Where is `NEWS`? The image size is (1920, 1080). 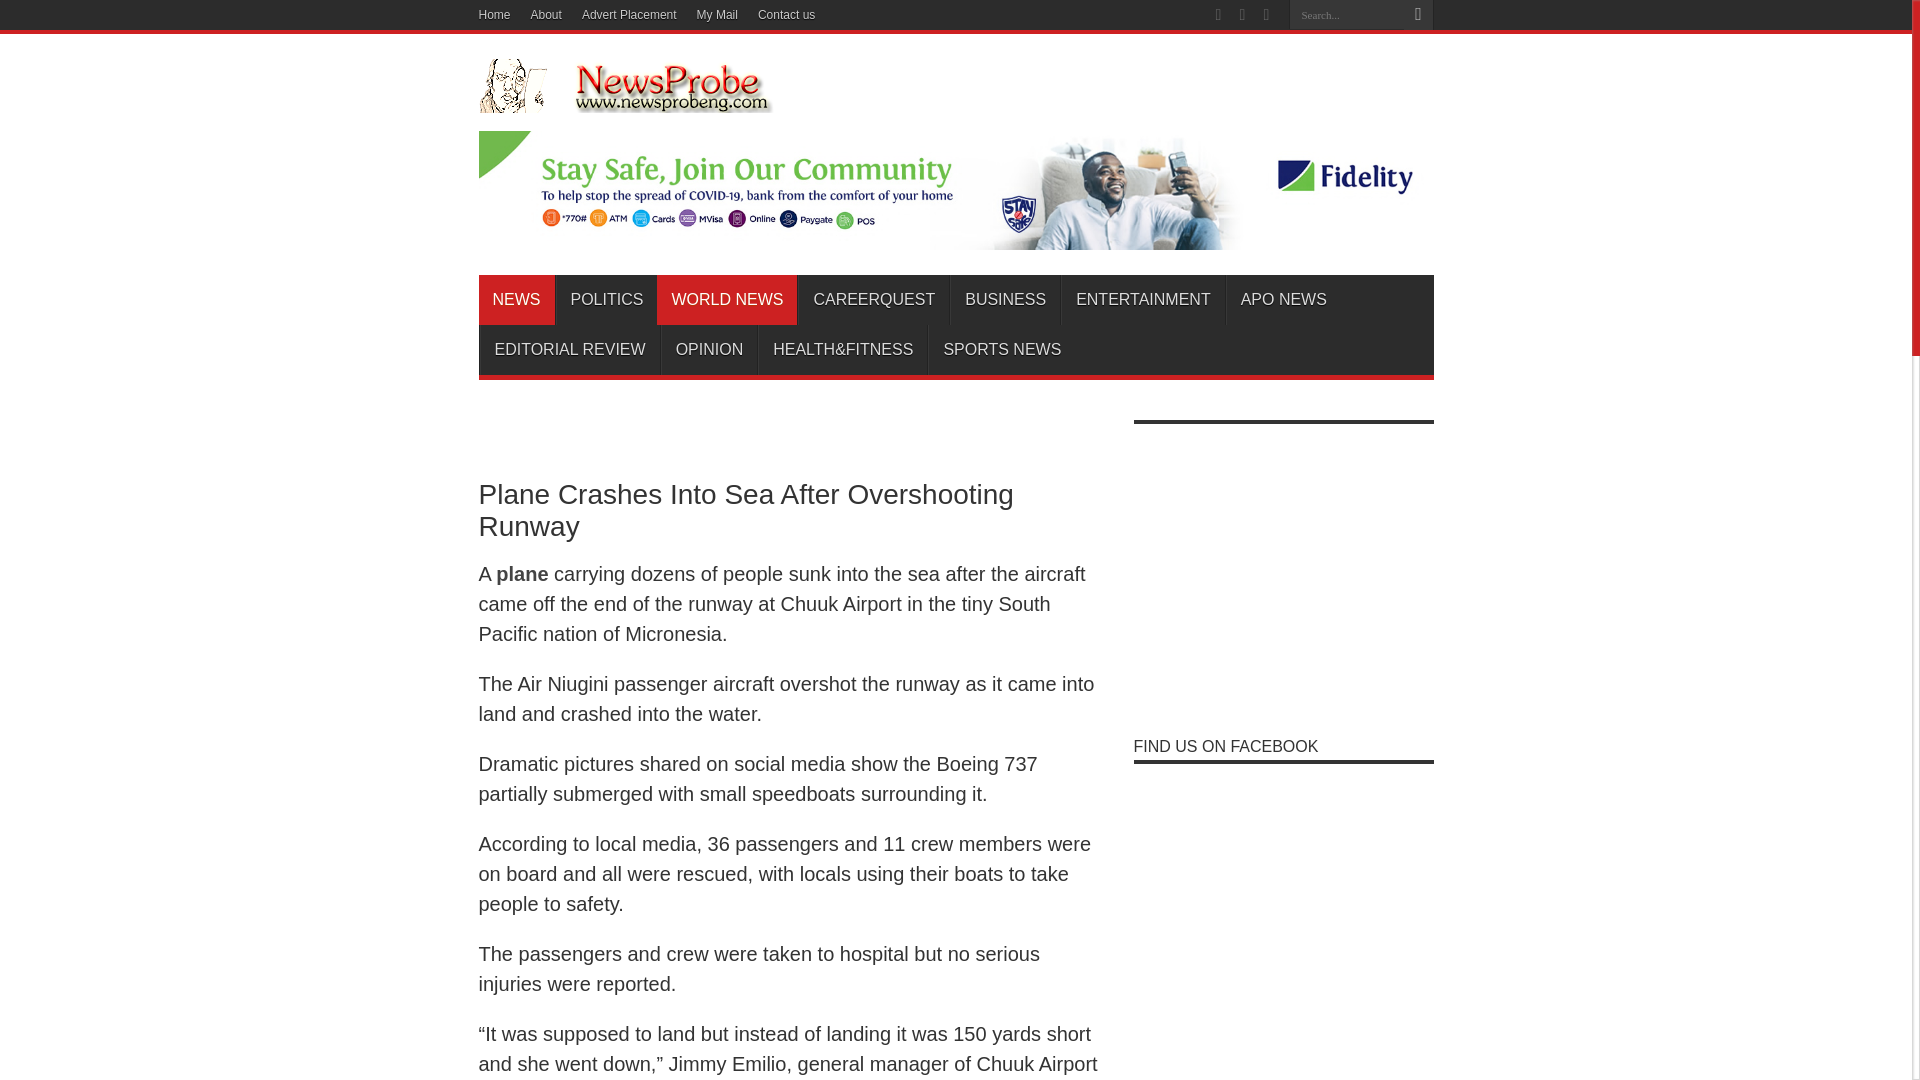
NEWS is located at coordinates (516, 300).